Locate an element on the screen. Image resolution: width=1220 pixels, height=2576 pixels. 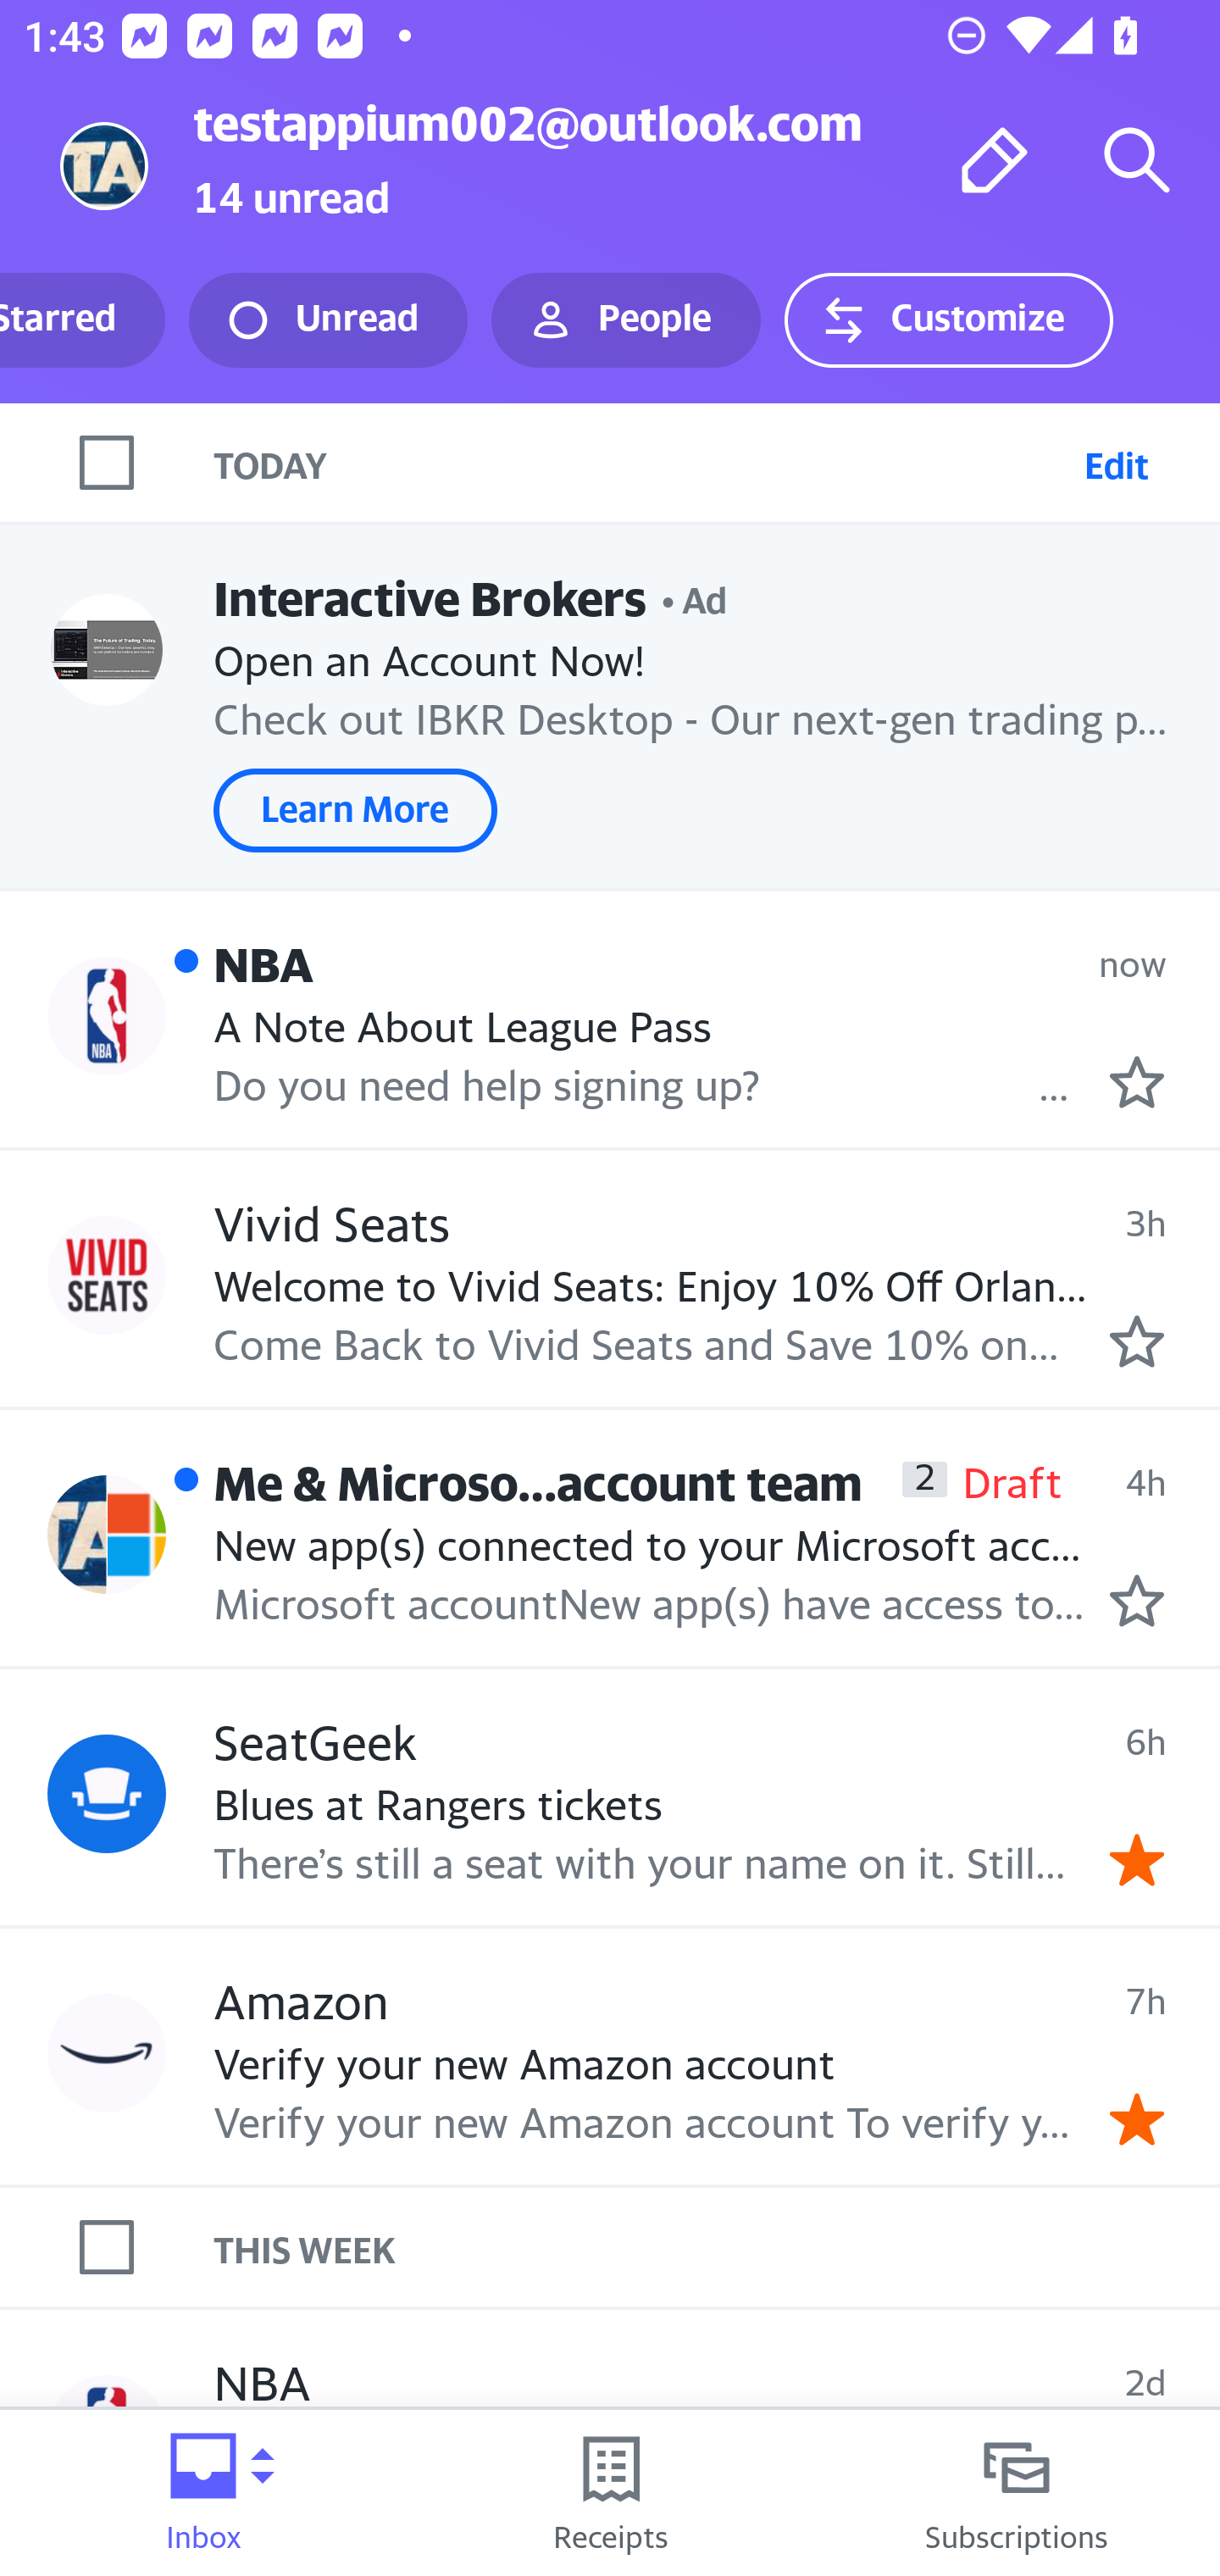
Compose is located at coordinates (995, 159).